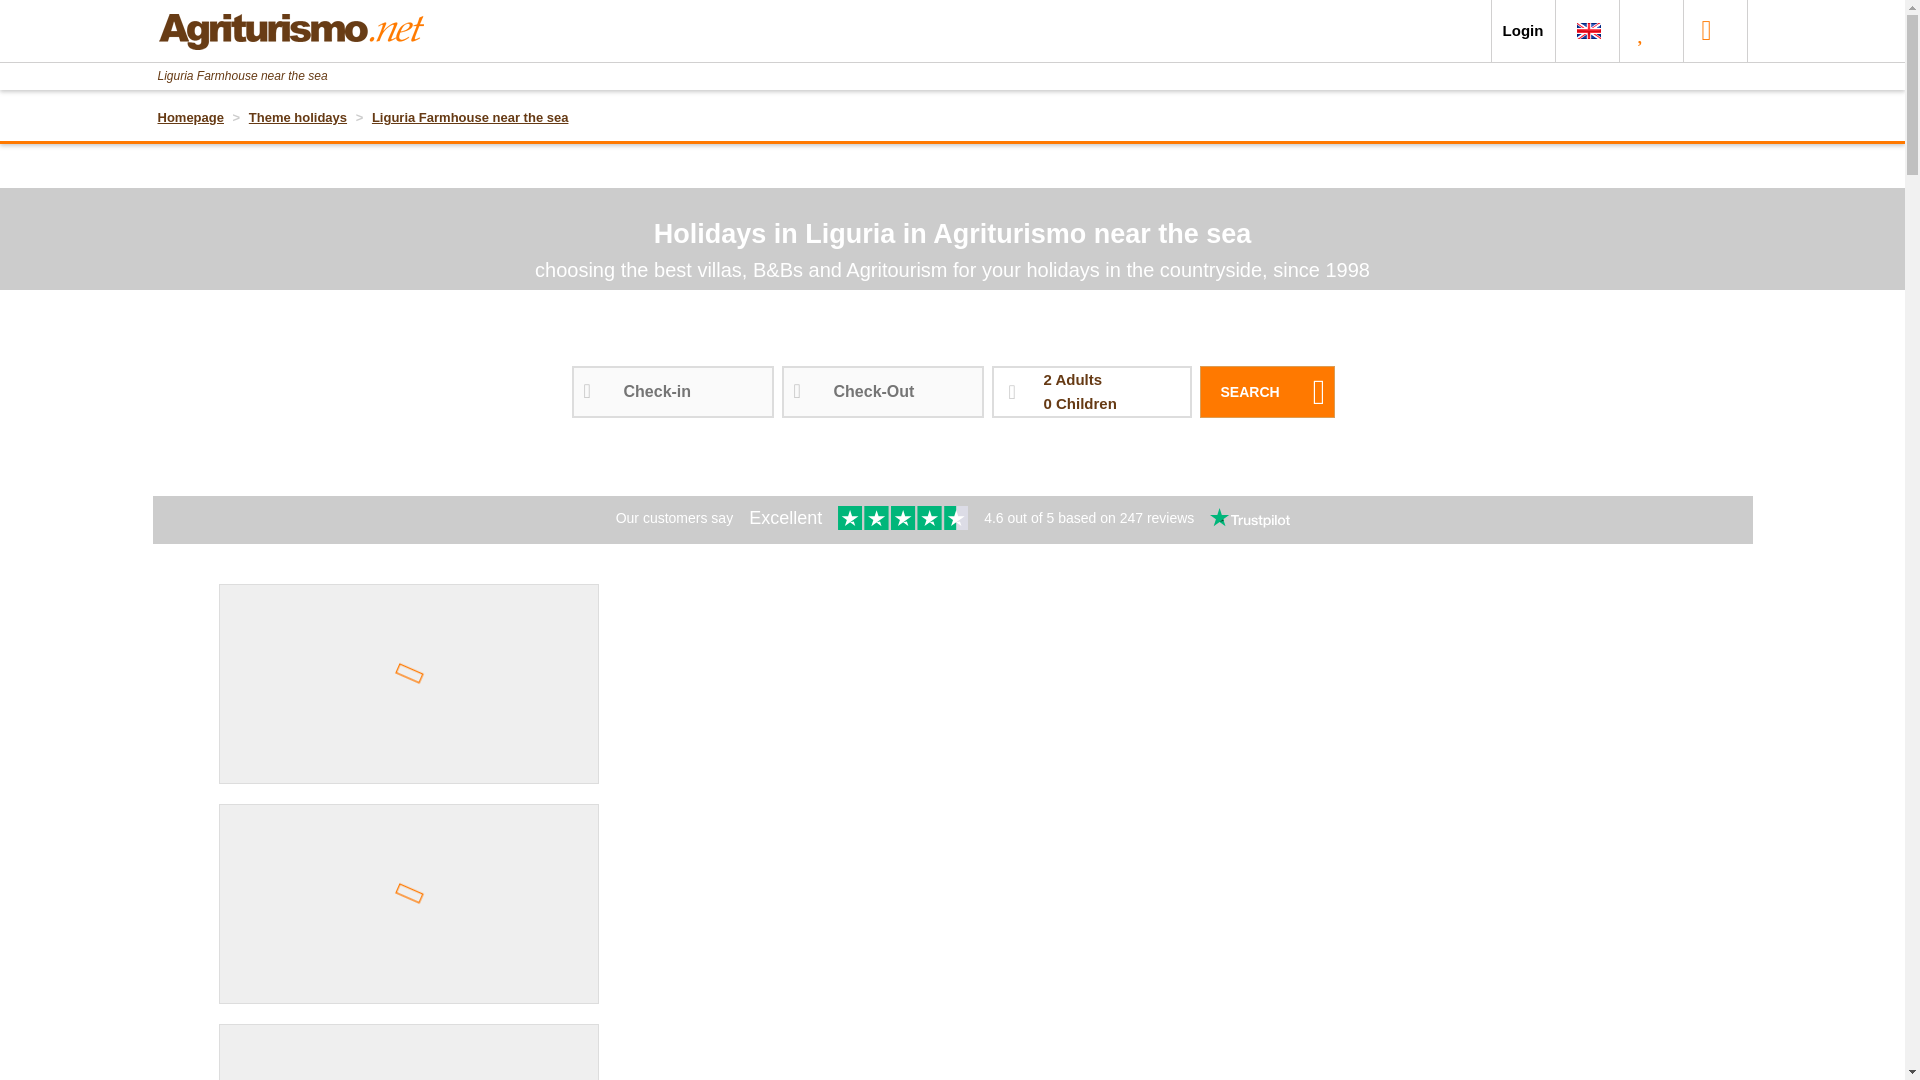 The image size is (1920, 1080). I want to click on Agriturismo.net, so click(298, 118).